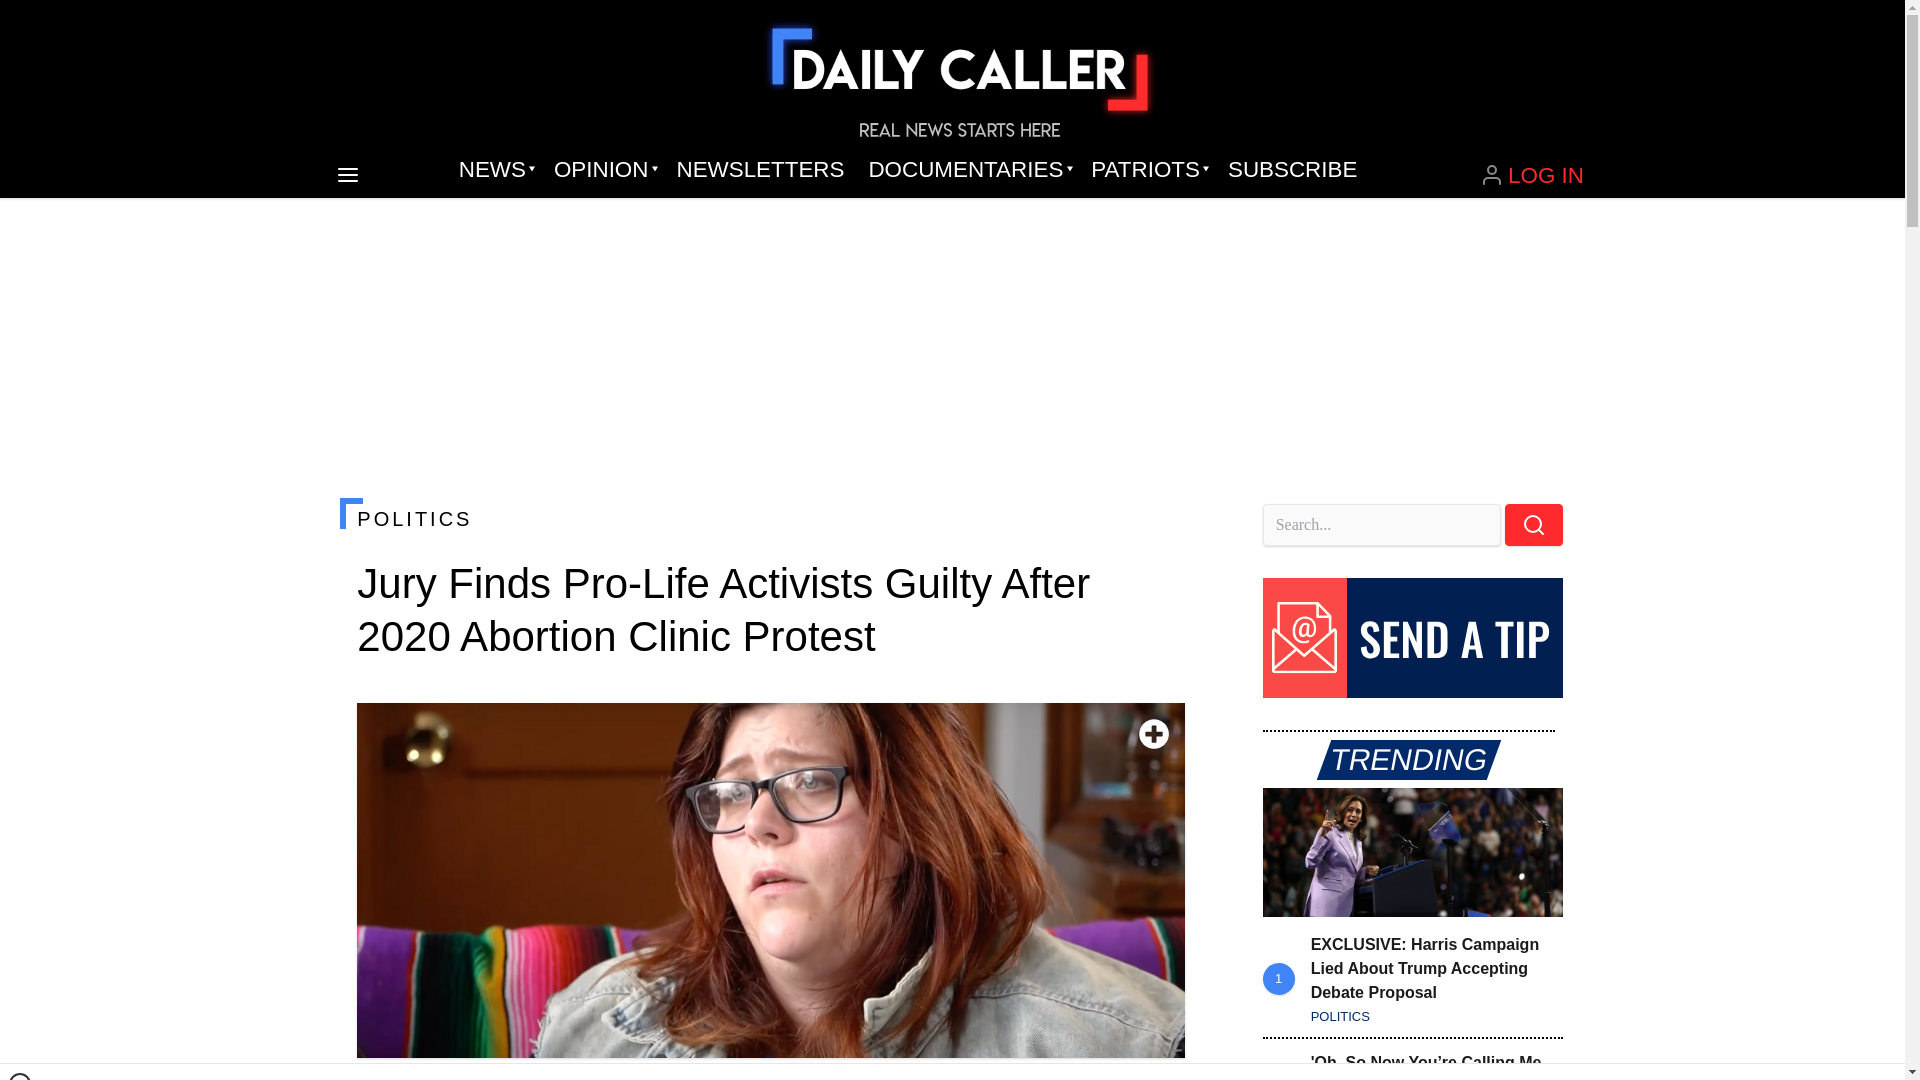  What do you see at coordinates (1154, 734) in the screenshot?
I see `Toggle fullscreen` at bounding box center [1154, 734].